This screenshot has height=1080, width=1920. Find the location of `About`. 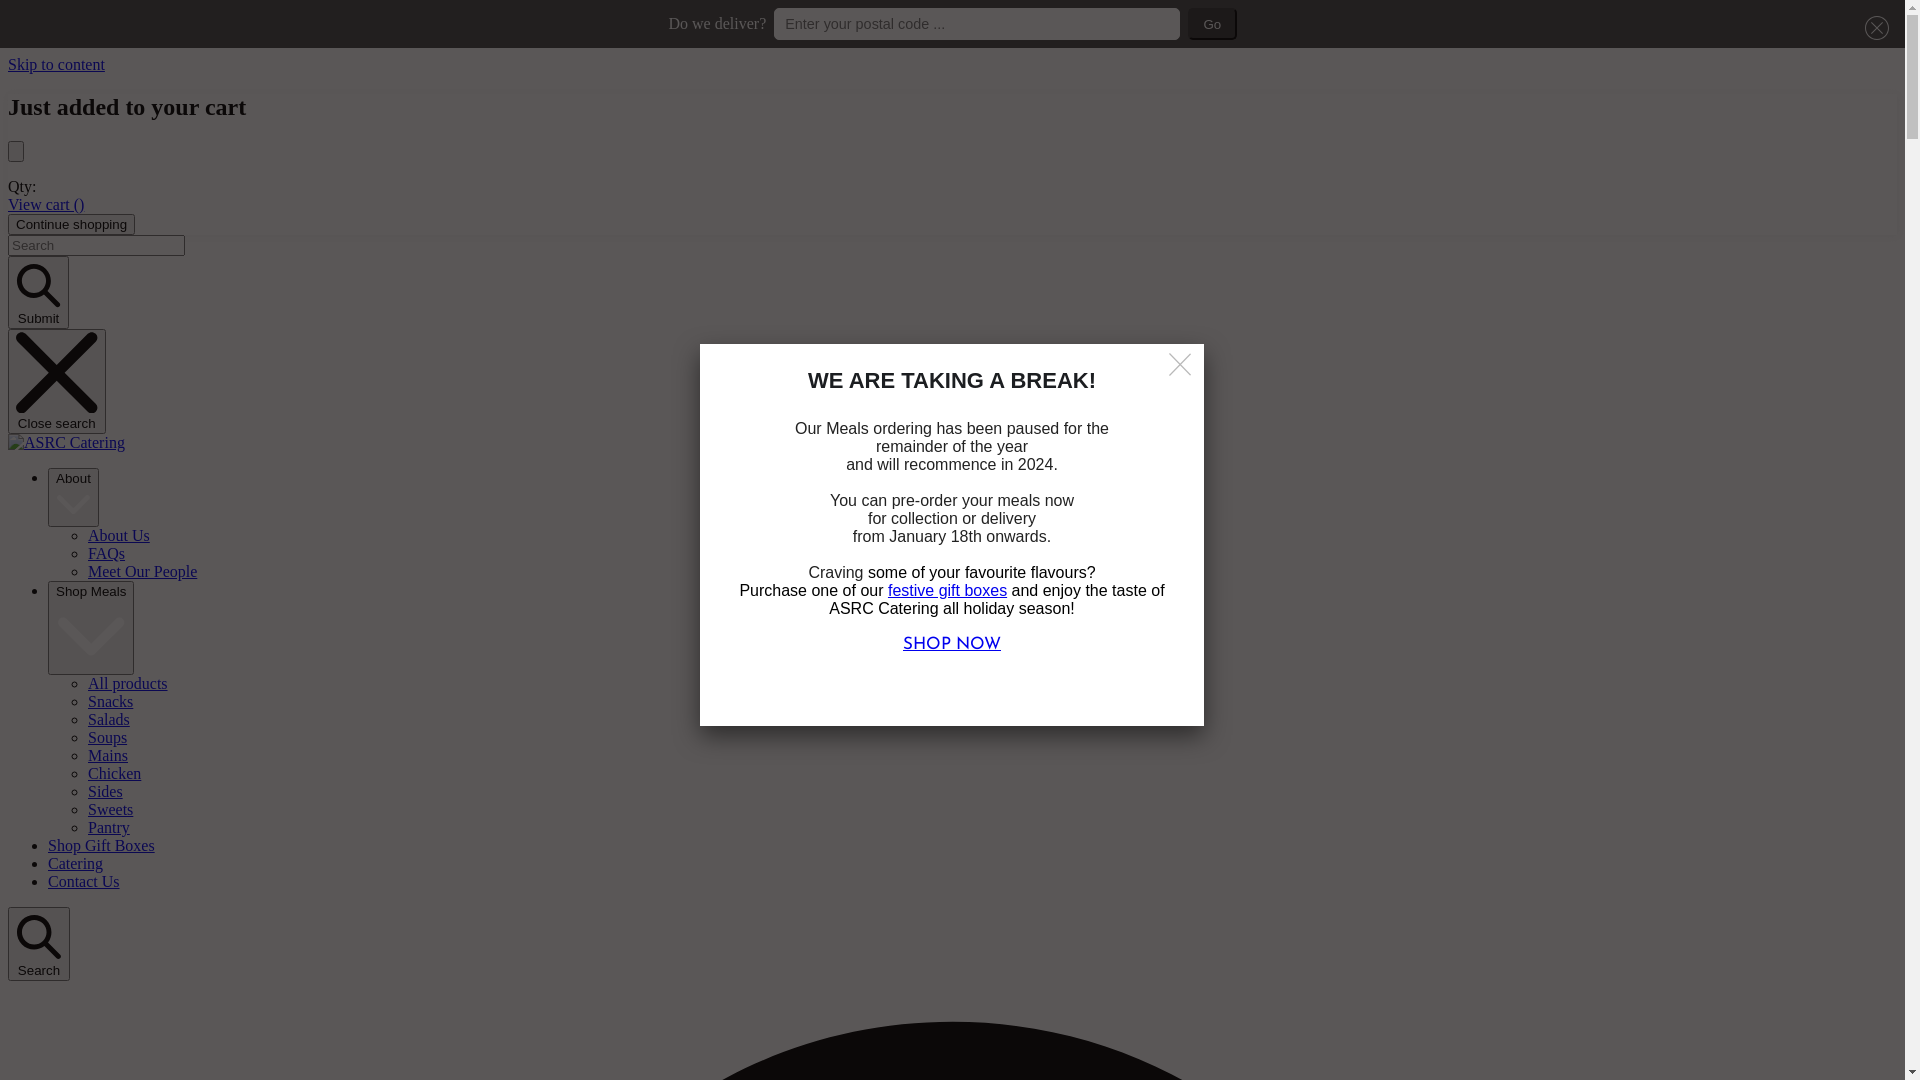

About is located at coordinates (74, 498).